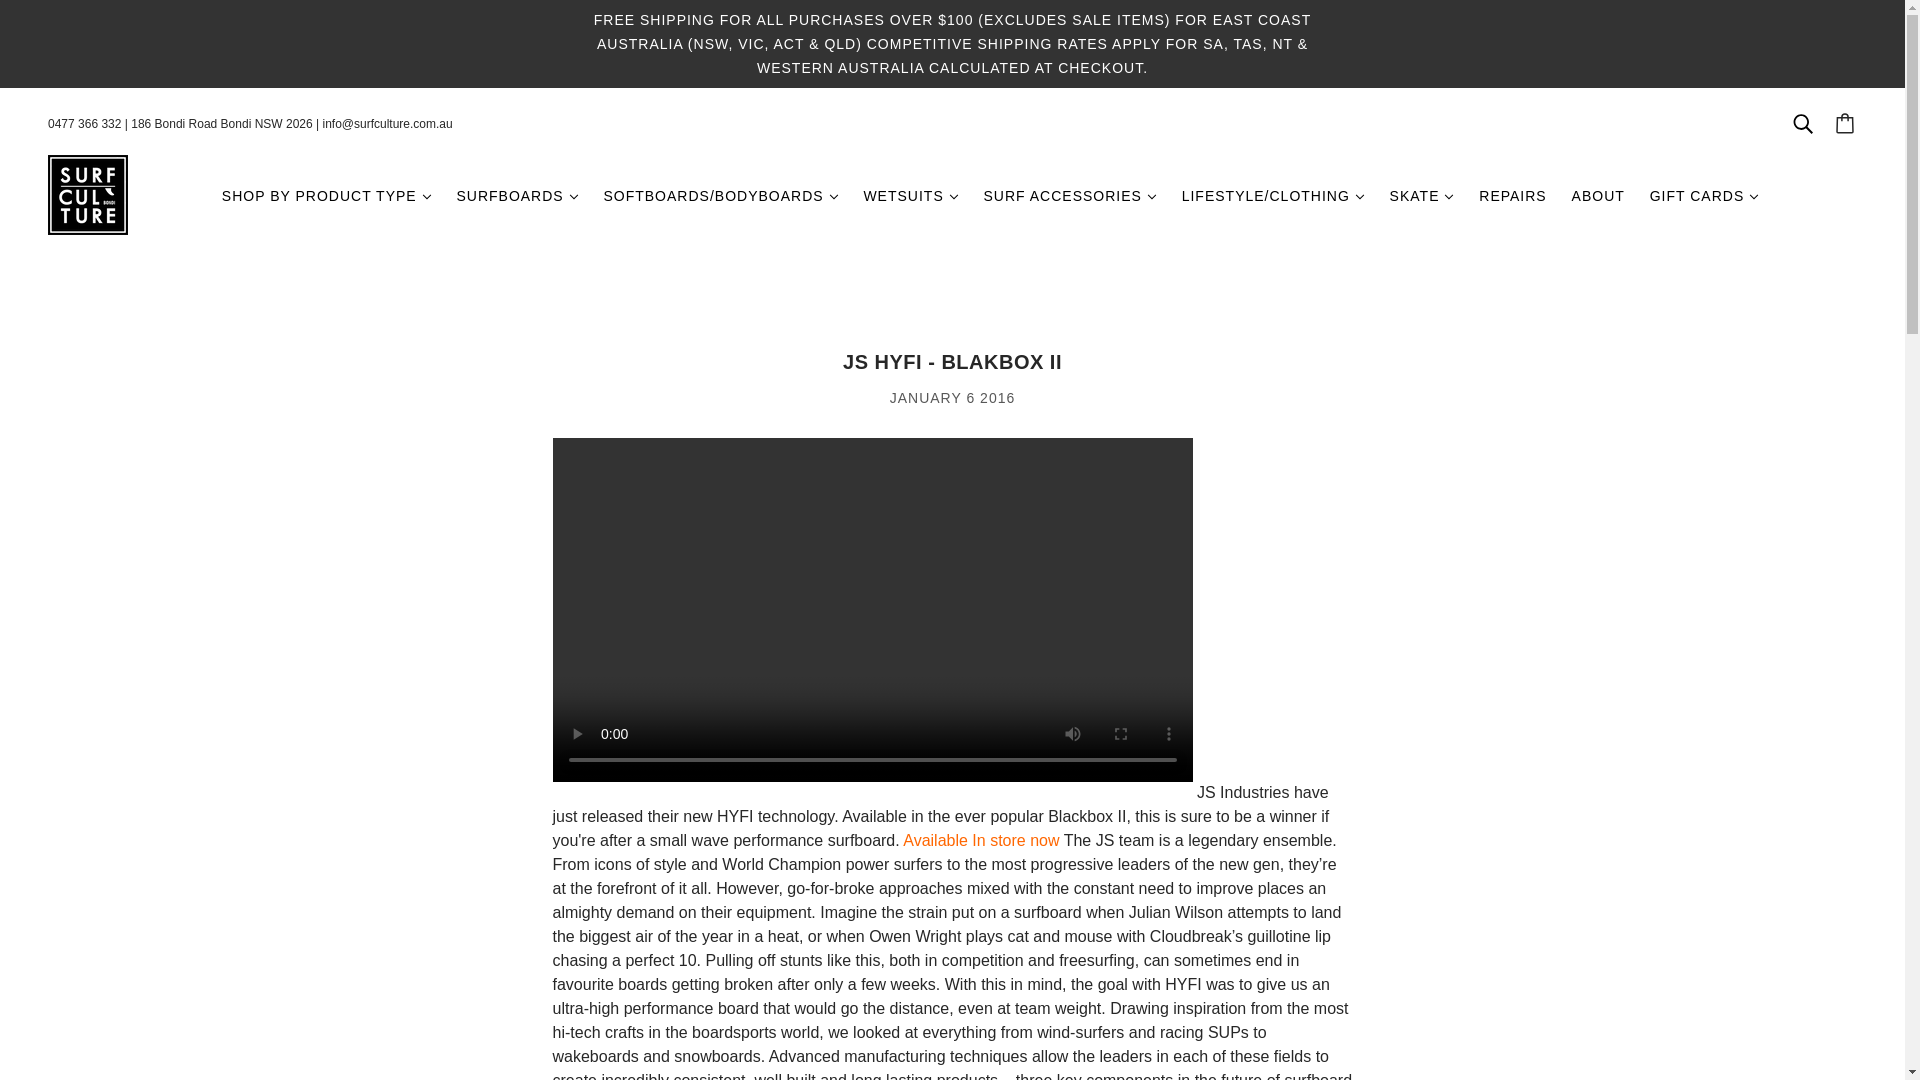 The image size is (1920, 1080). What do you see at coordinates (88, 193) in the screenshot?
I see `Surf Culture Bondi` at bounding box center [88, 193].